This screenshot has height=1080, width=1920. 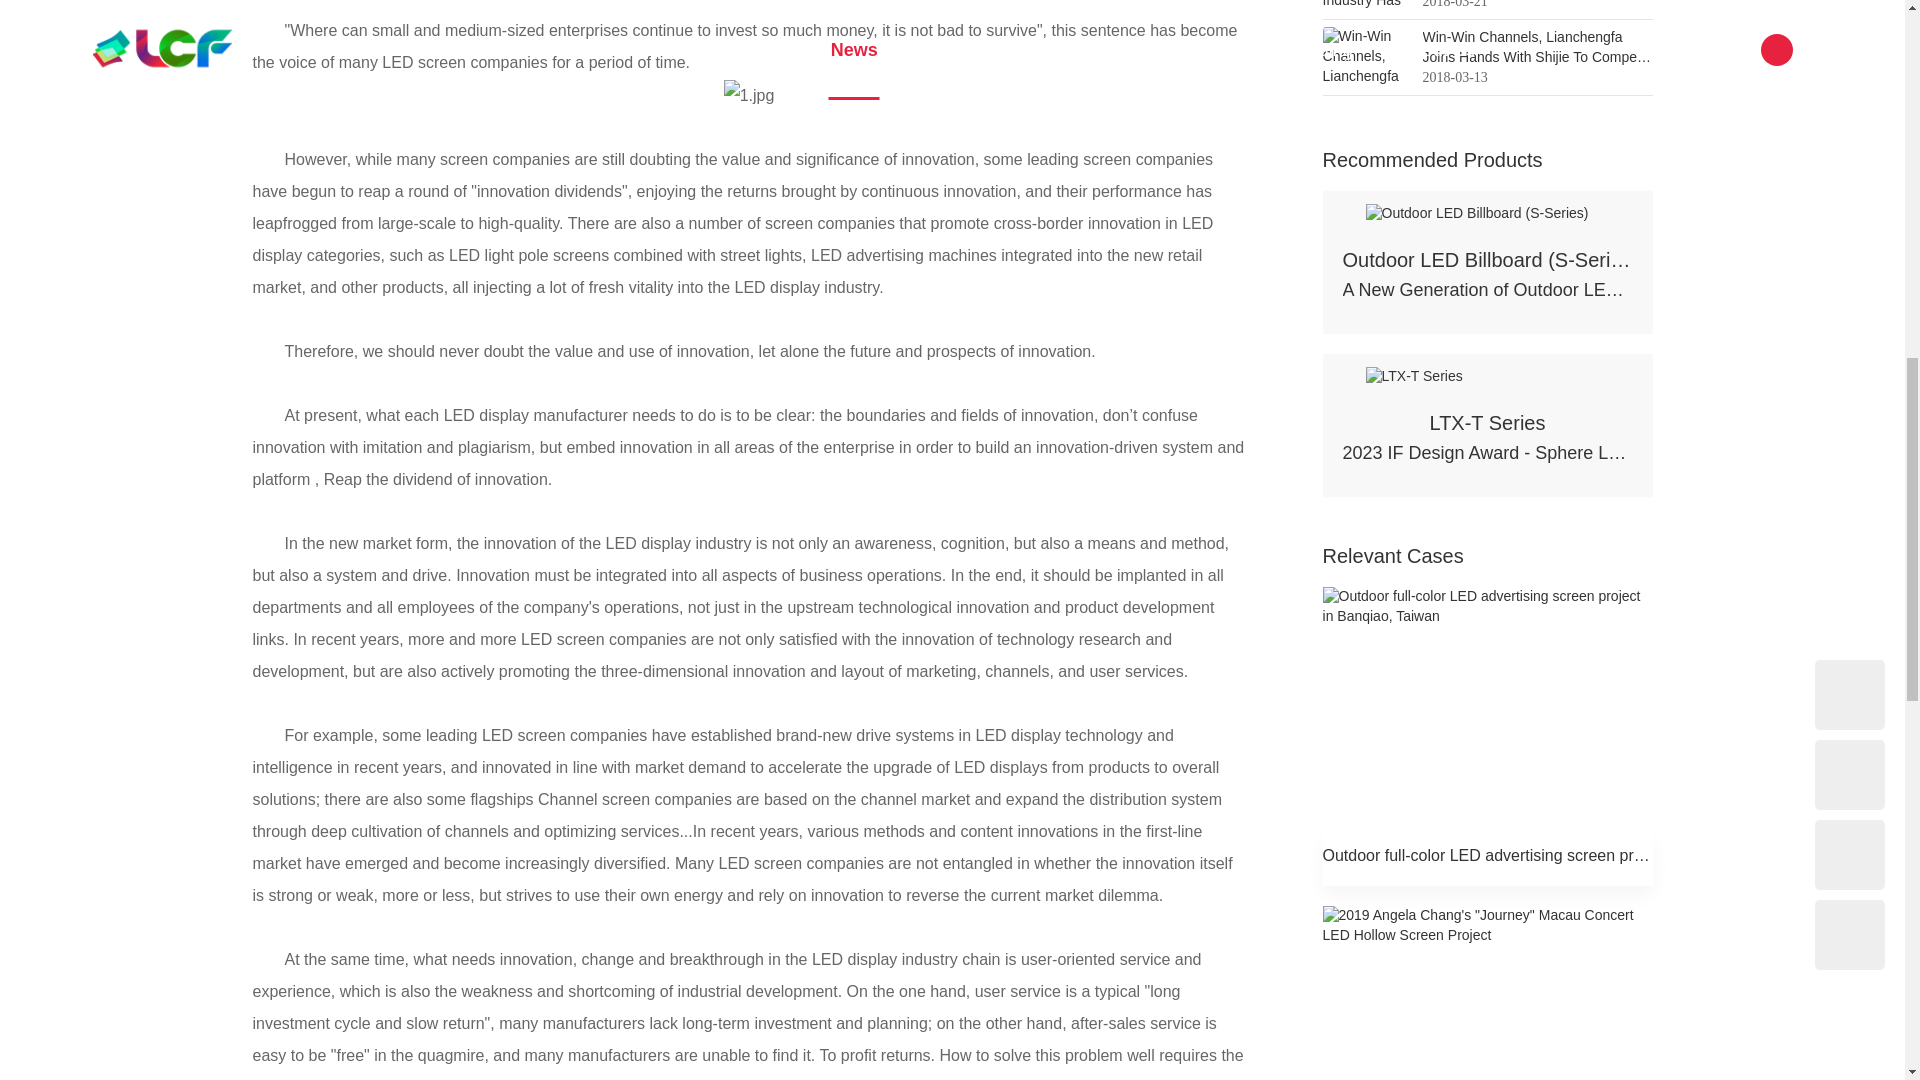 What do you see at coordinates (1414, 376) in the screenshot?
I see `LTX-T Series` at bounding box center [1414, 376].